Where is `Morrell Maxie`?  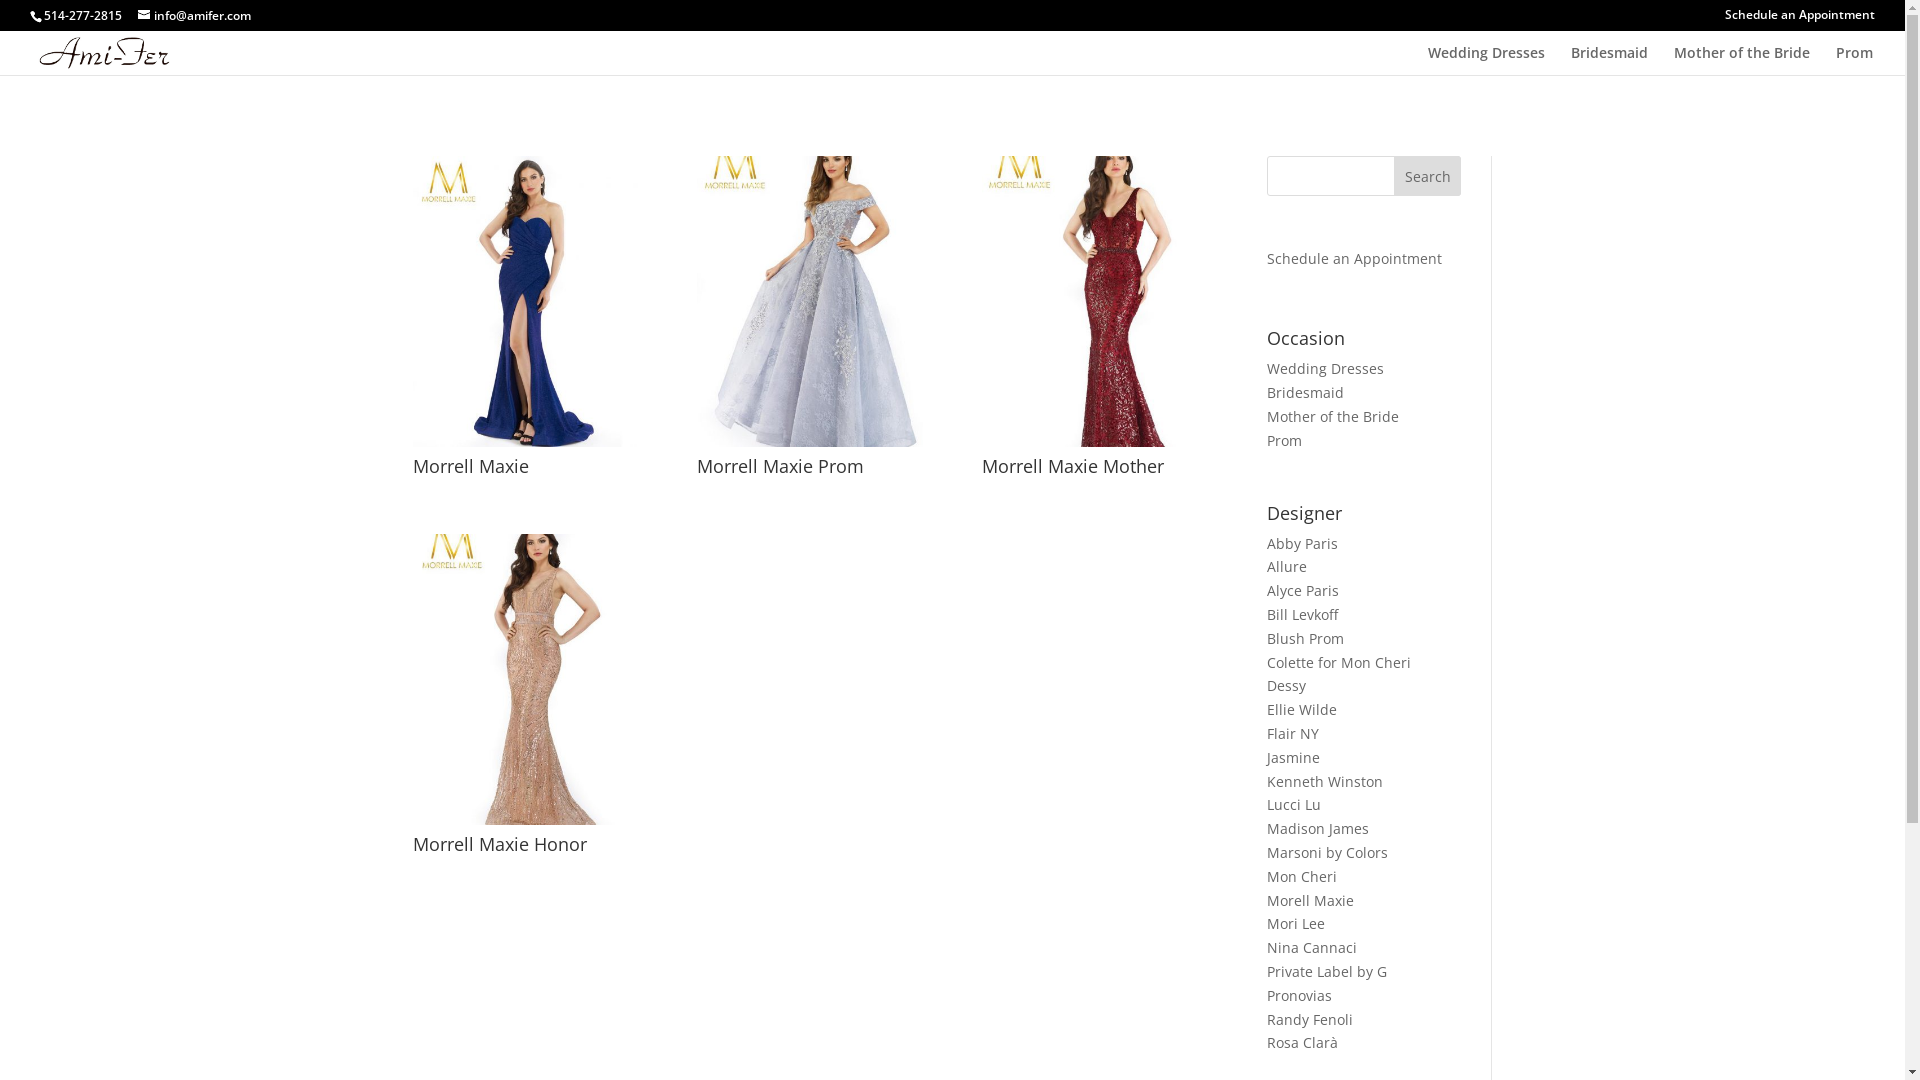
Morrell Maxie is located at coordinates (524, 442).